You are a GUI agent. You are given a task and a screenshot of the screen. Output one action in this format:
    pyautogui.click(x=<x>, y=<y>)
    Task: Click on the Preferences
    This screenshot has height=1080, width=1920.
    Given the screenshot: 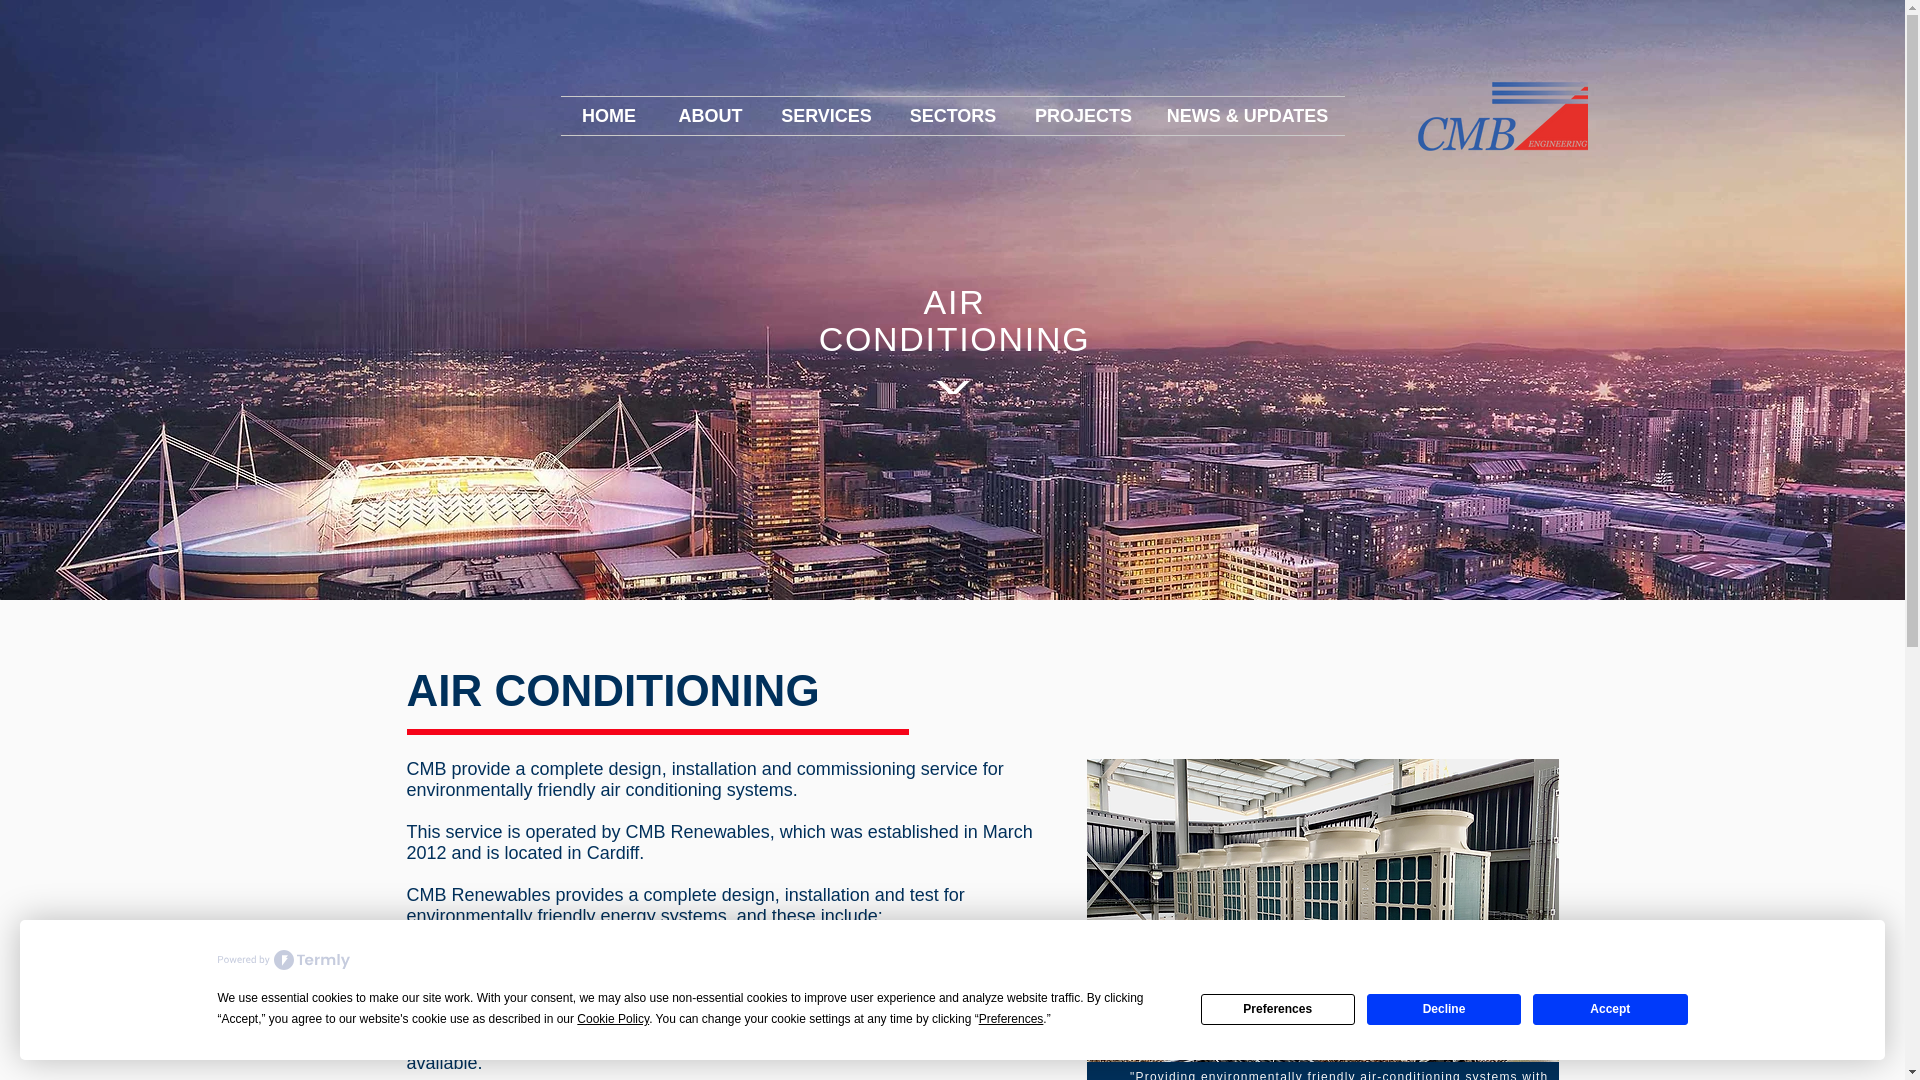 What is the action you would take?
    pyautogui.click(x=1278, y=1008)
    